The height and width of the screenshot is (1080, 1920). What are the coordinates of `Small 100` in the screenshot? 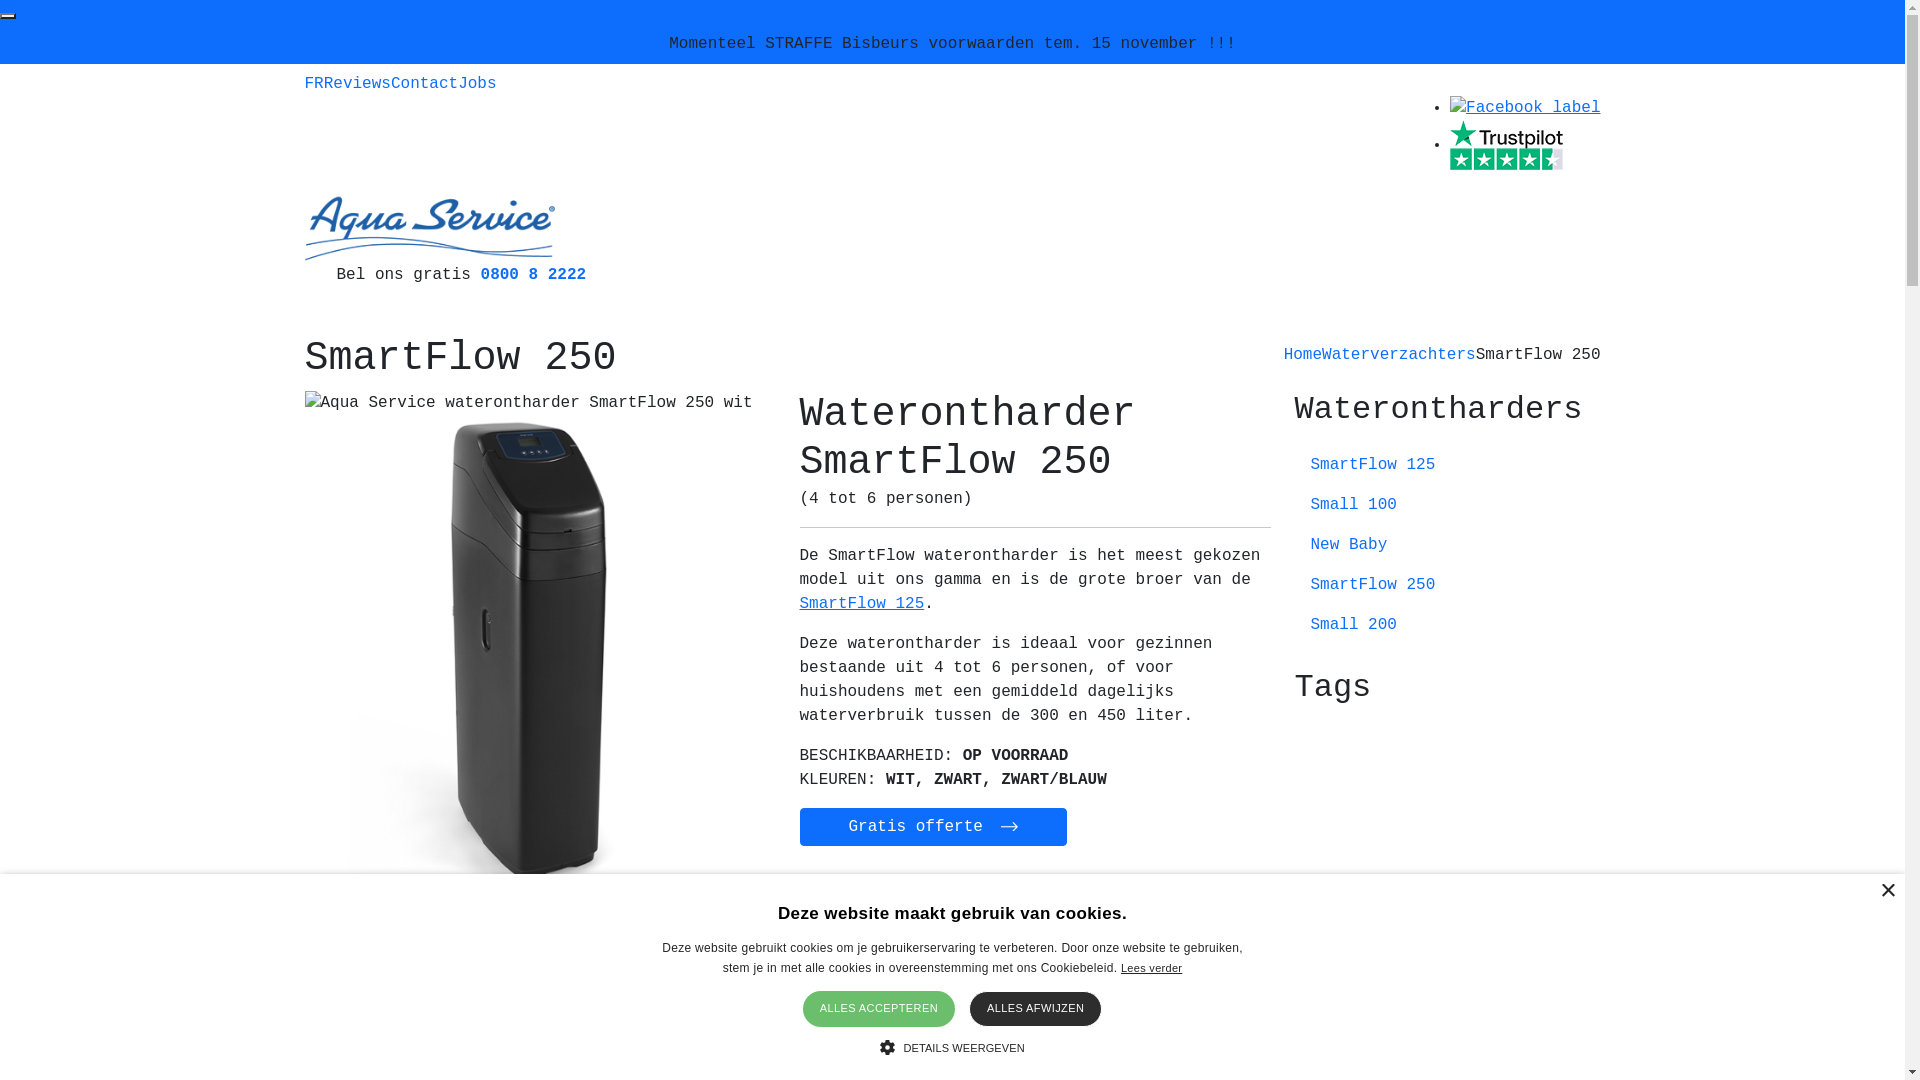 It's located at (1447, 505).